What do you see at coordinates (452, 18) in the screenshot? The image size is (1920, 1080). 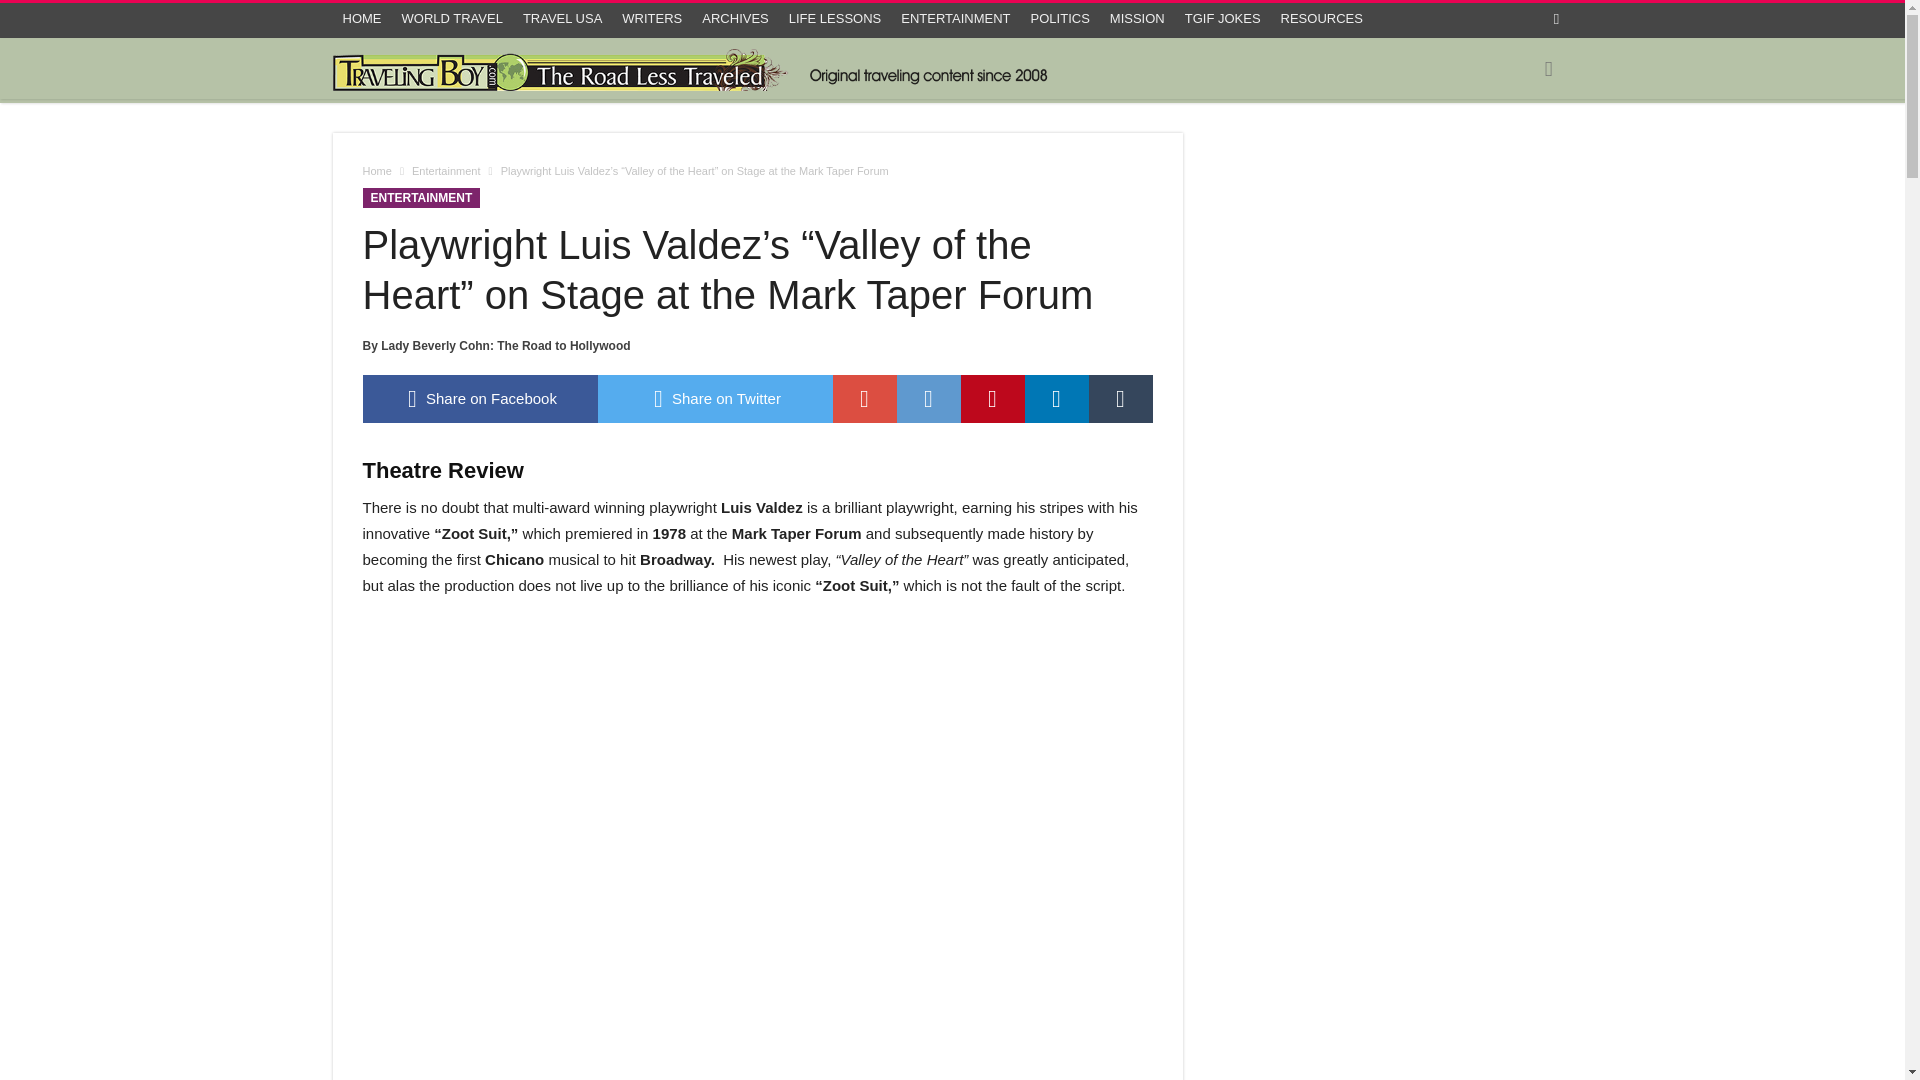 I see `WORLD TRAVEL` at bounding box center [452, 18].